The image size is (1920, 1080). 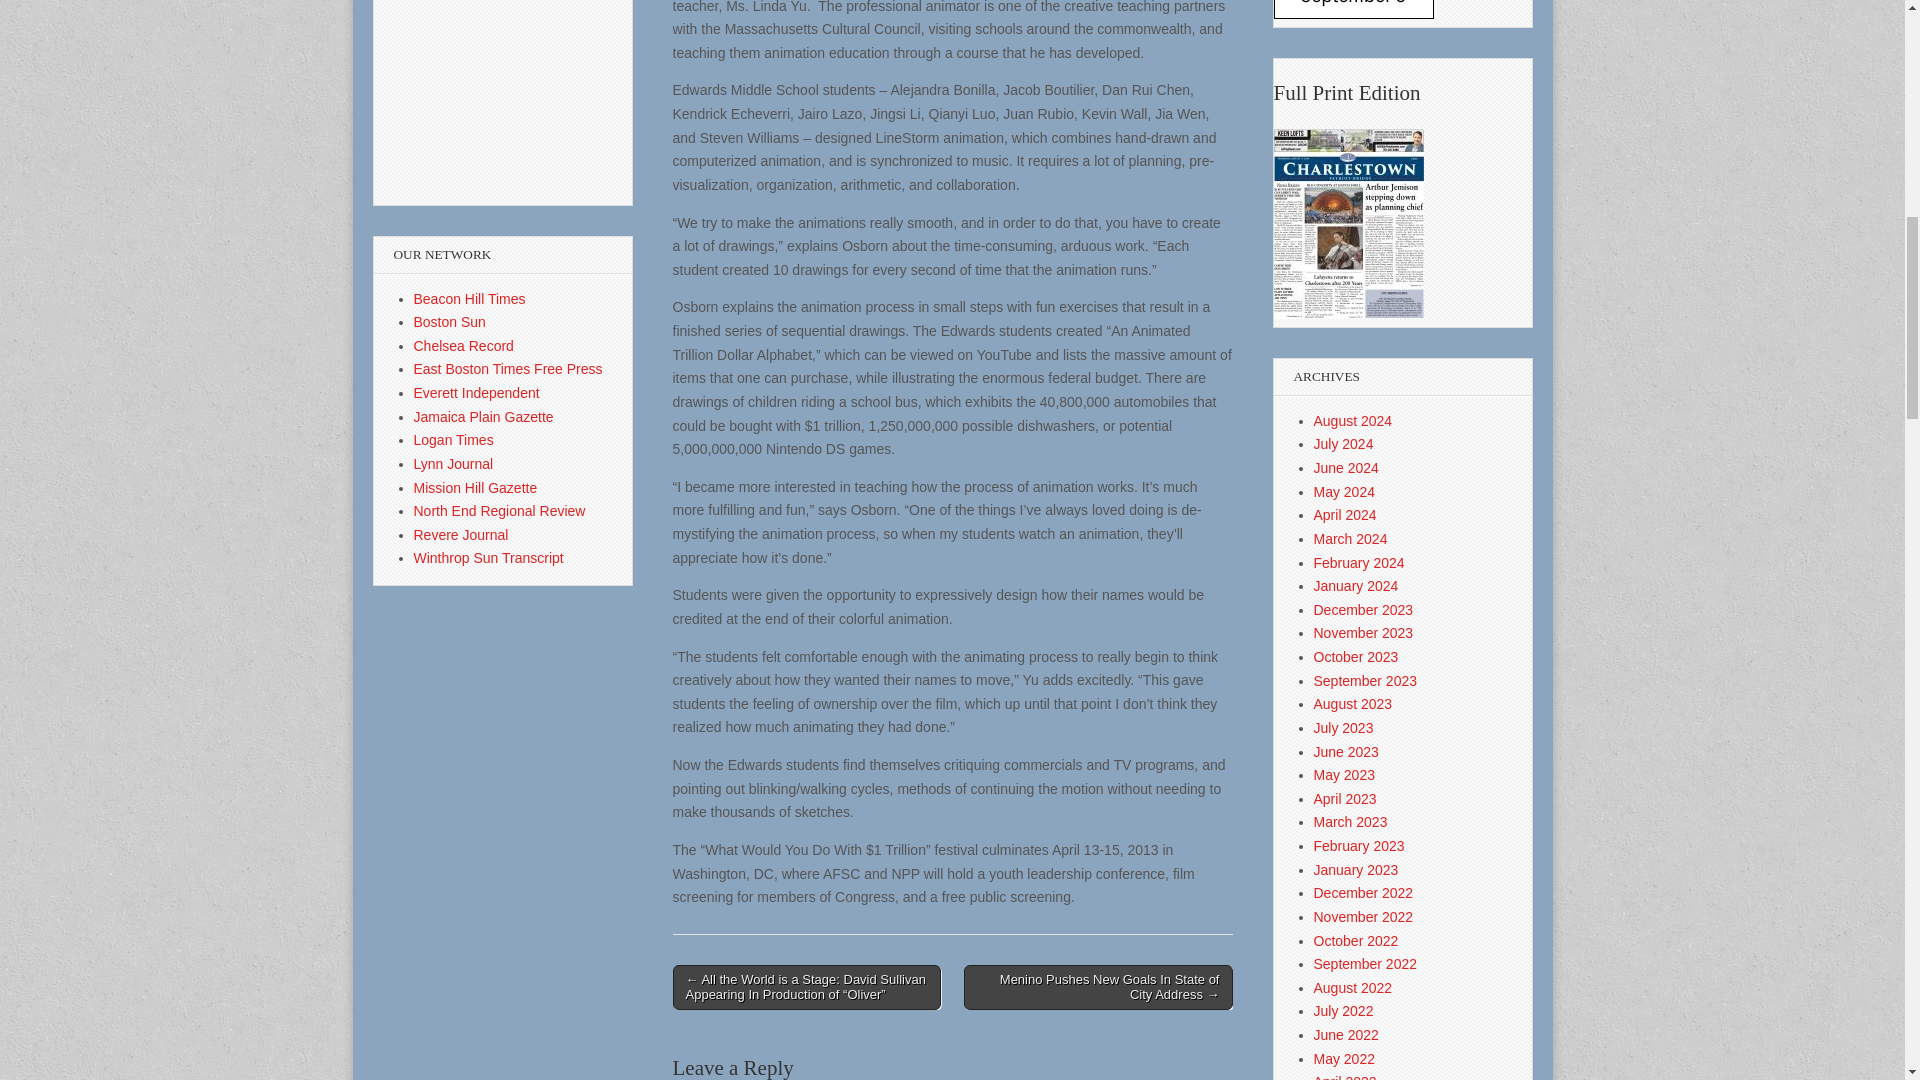 I want to click on North End Regional Review, so click(x=500, y=511).